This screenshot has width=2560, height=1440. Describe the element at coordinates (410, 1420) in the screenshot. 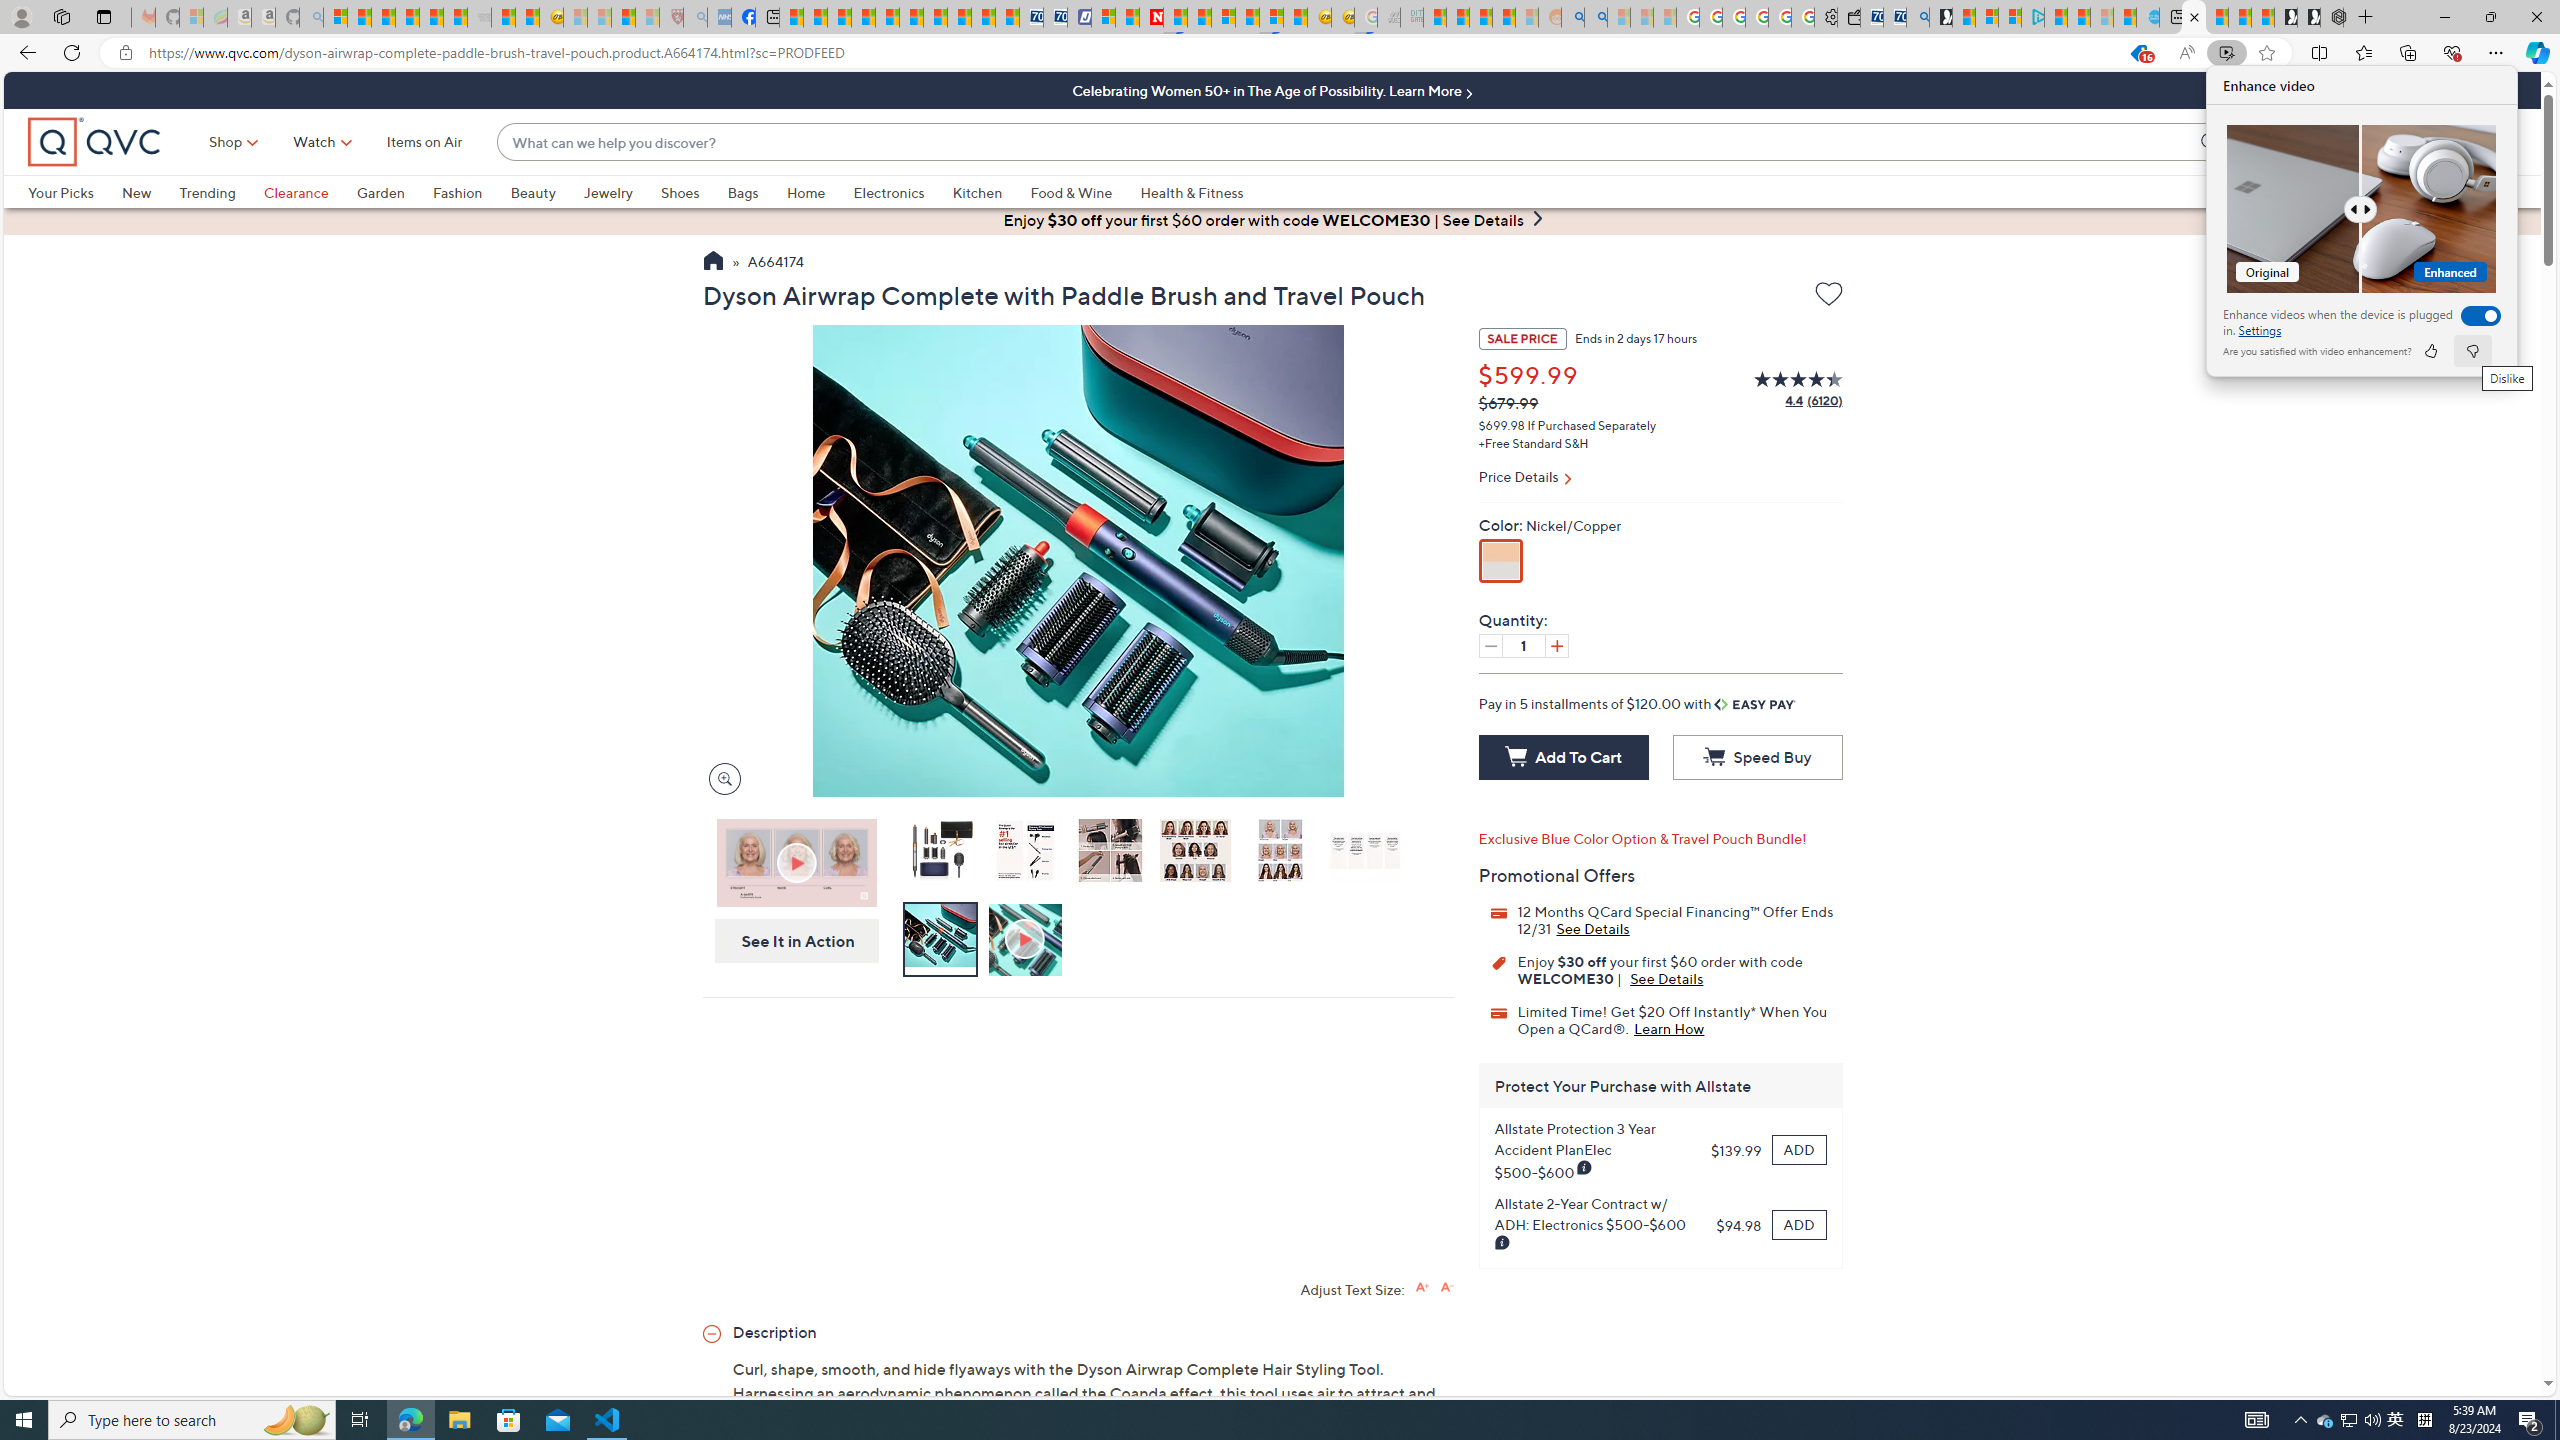

I see `Microsoft Edge - 1 running window` at that location.